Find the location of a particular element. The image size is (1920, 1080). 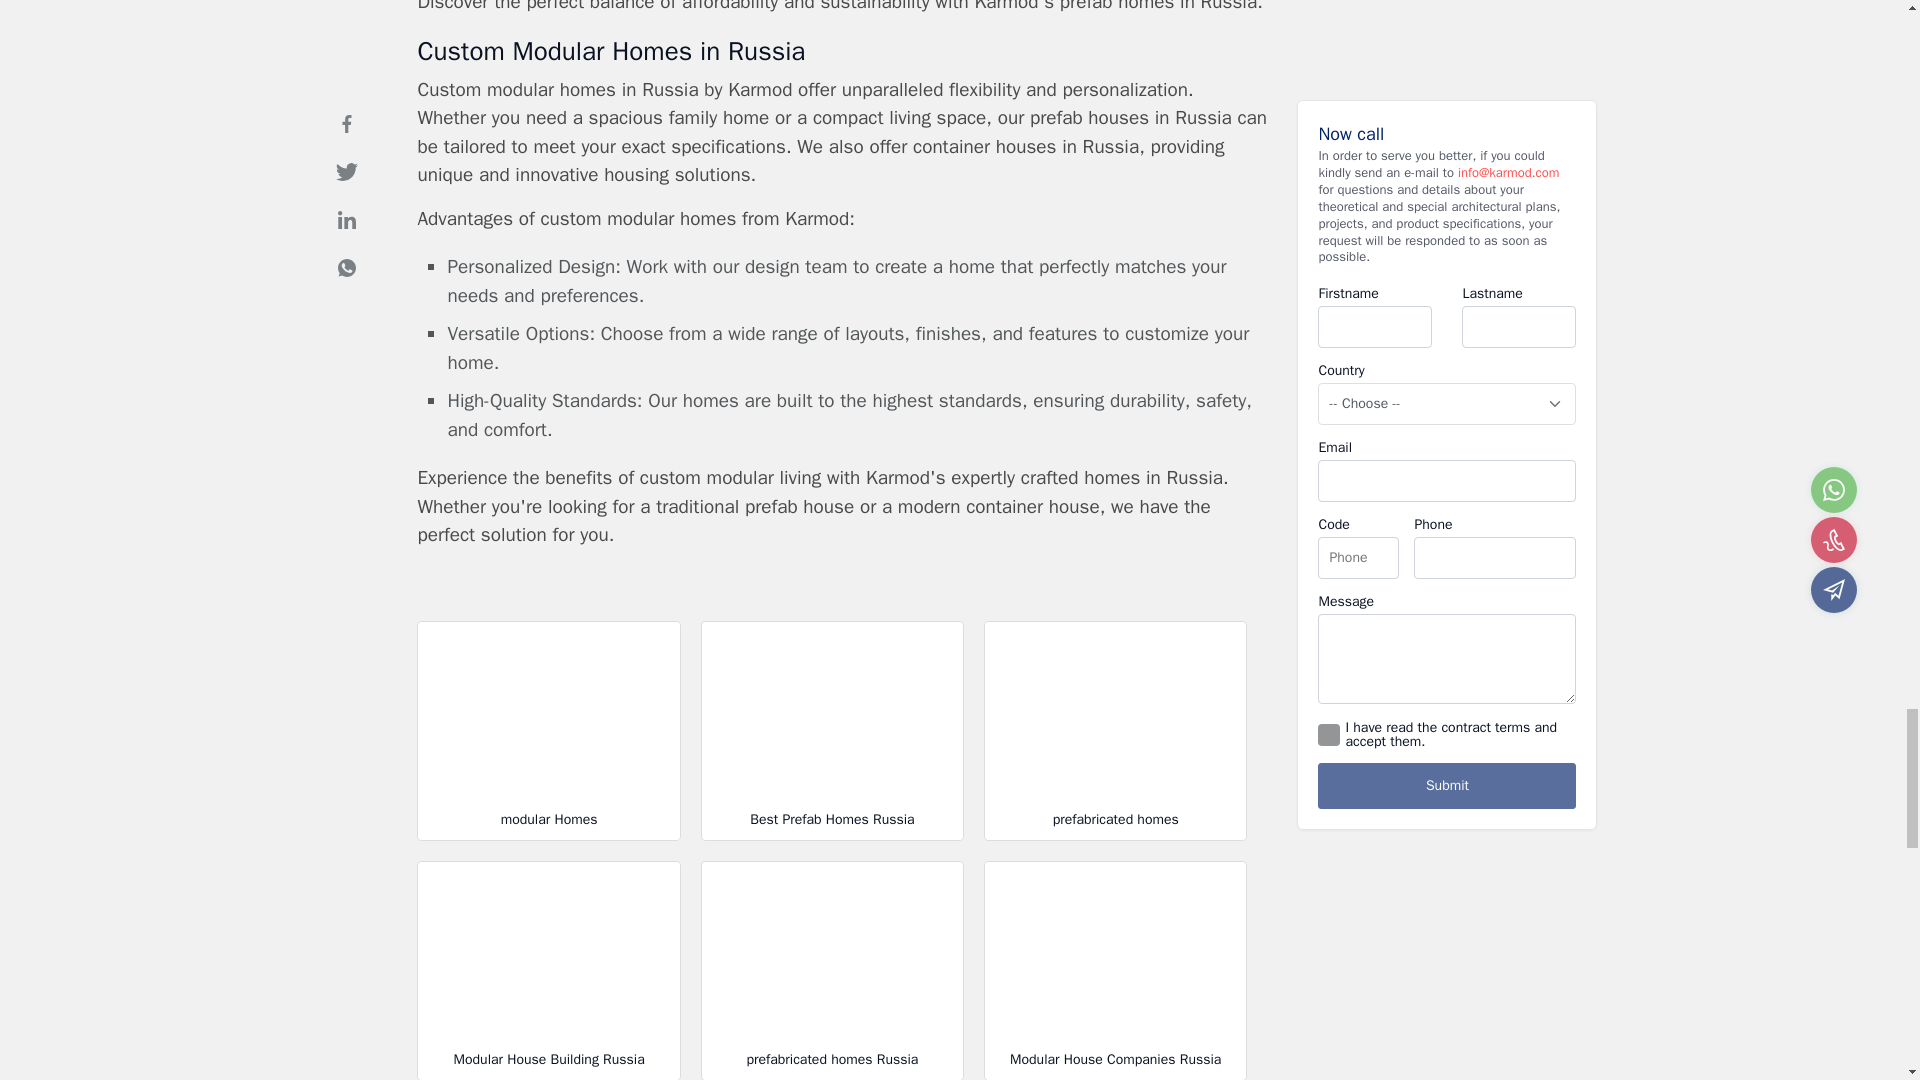

modular Homes is located at coordinates (548, 731).